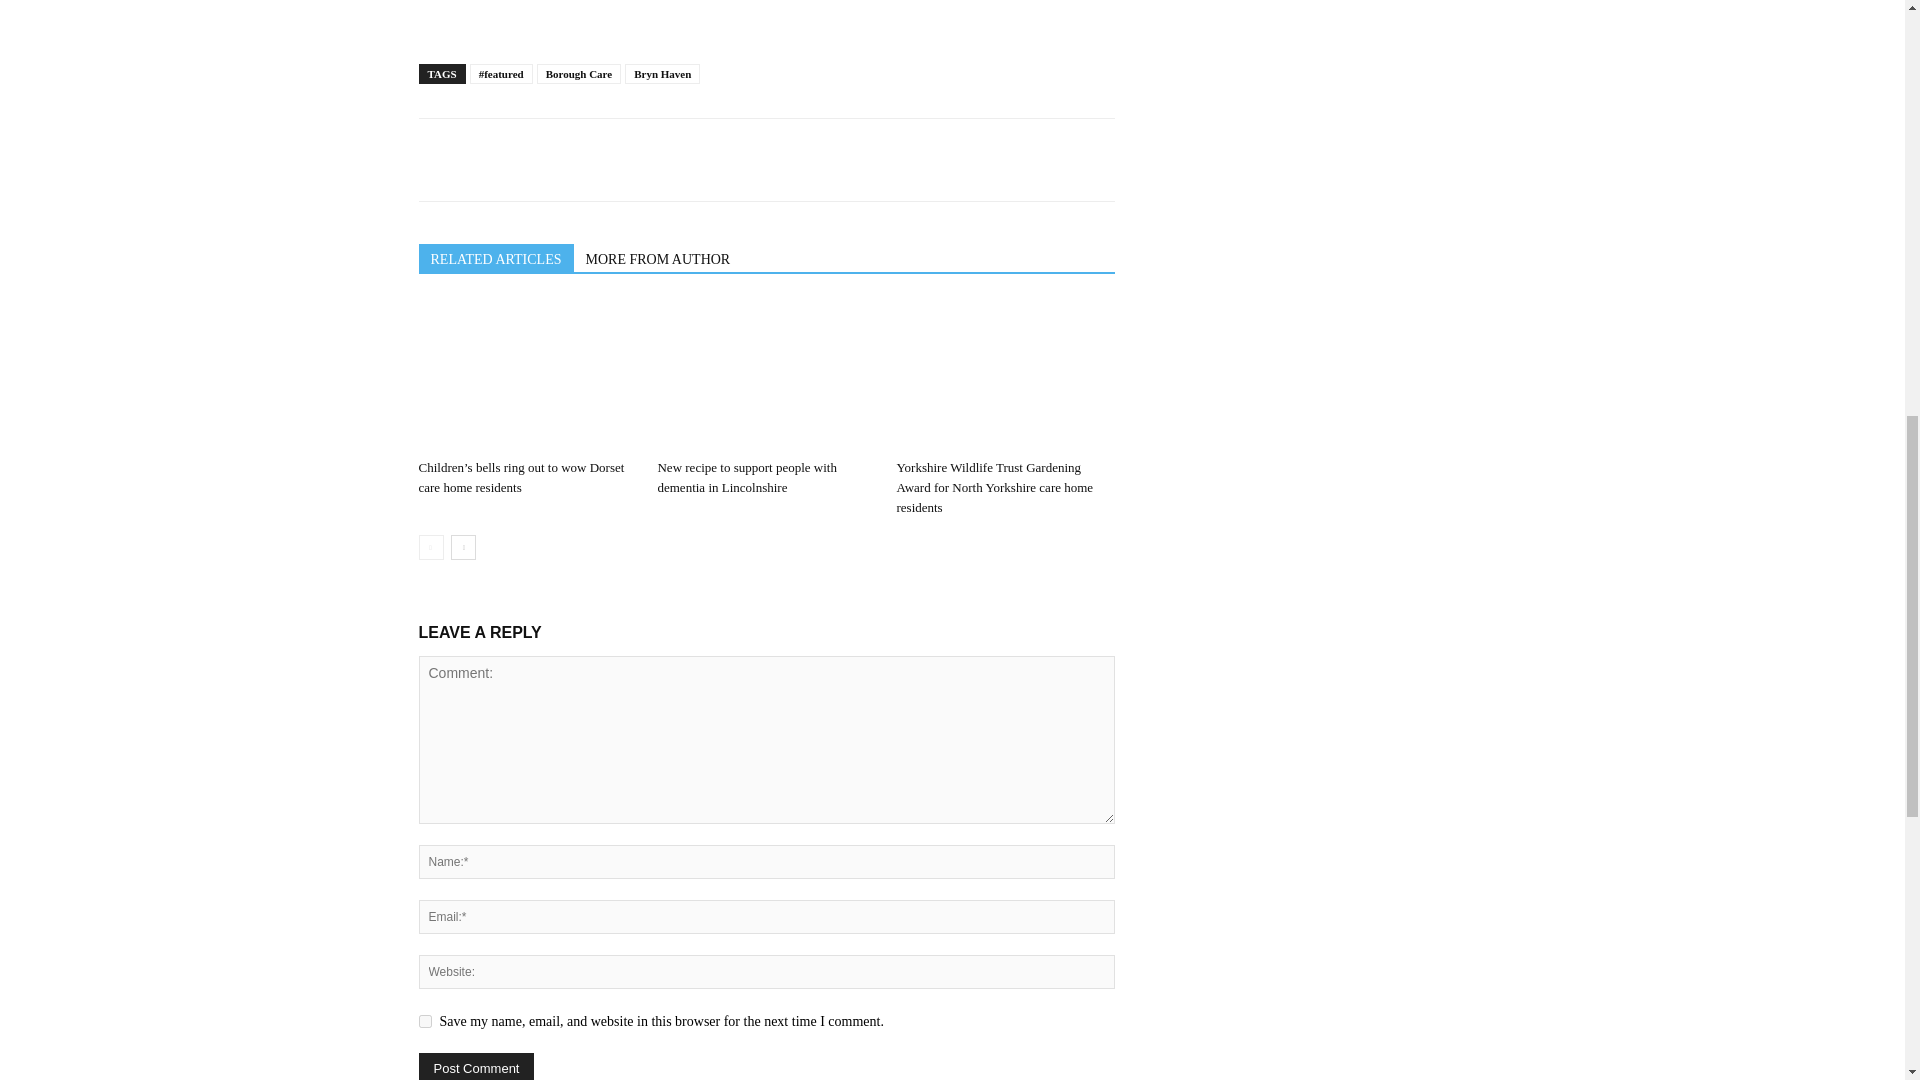  I want to click on MORE FROM AUTHOR, so click(658, 258).